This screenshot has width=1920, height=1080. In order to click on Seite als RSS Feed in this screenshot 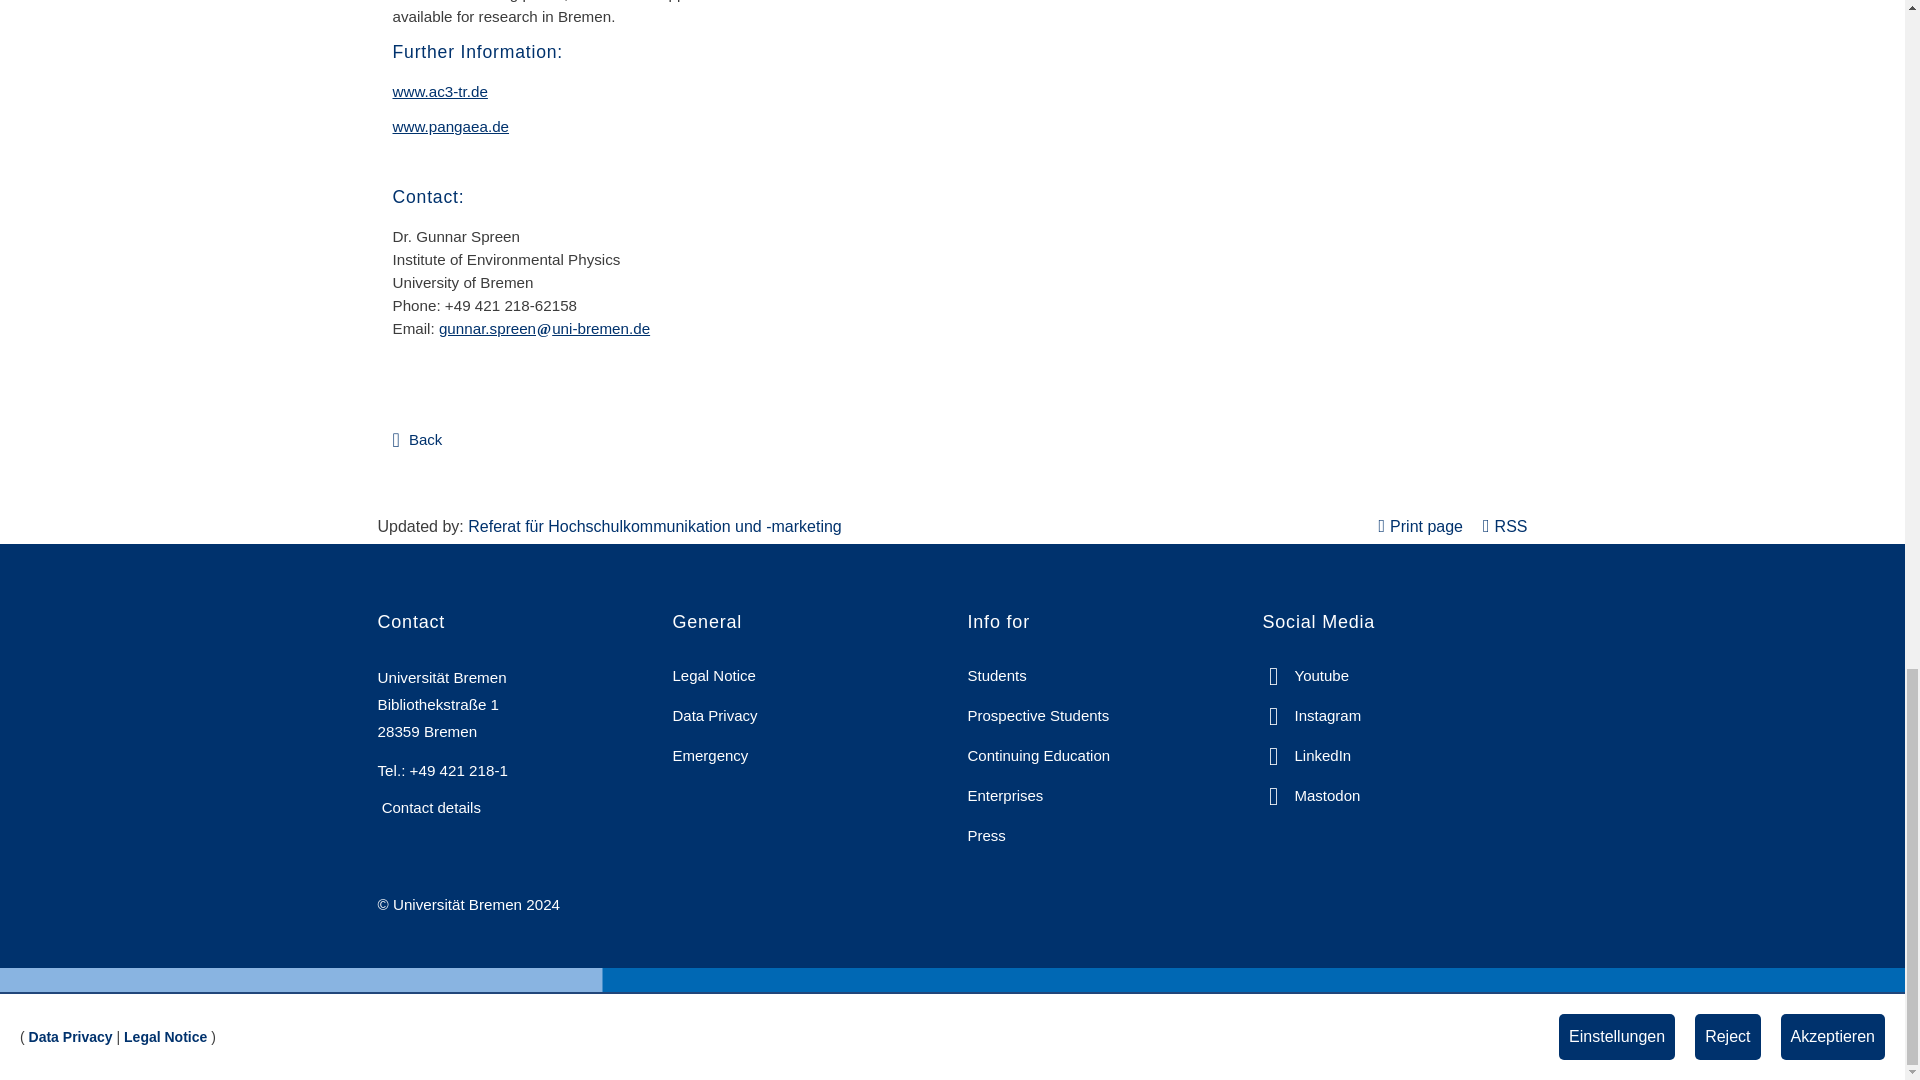, I will do `click(1504, 526)`.